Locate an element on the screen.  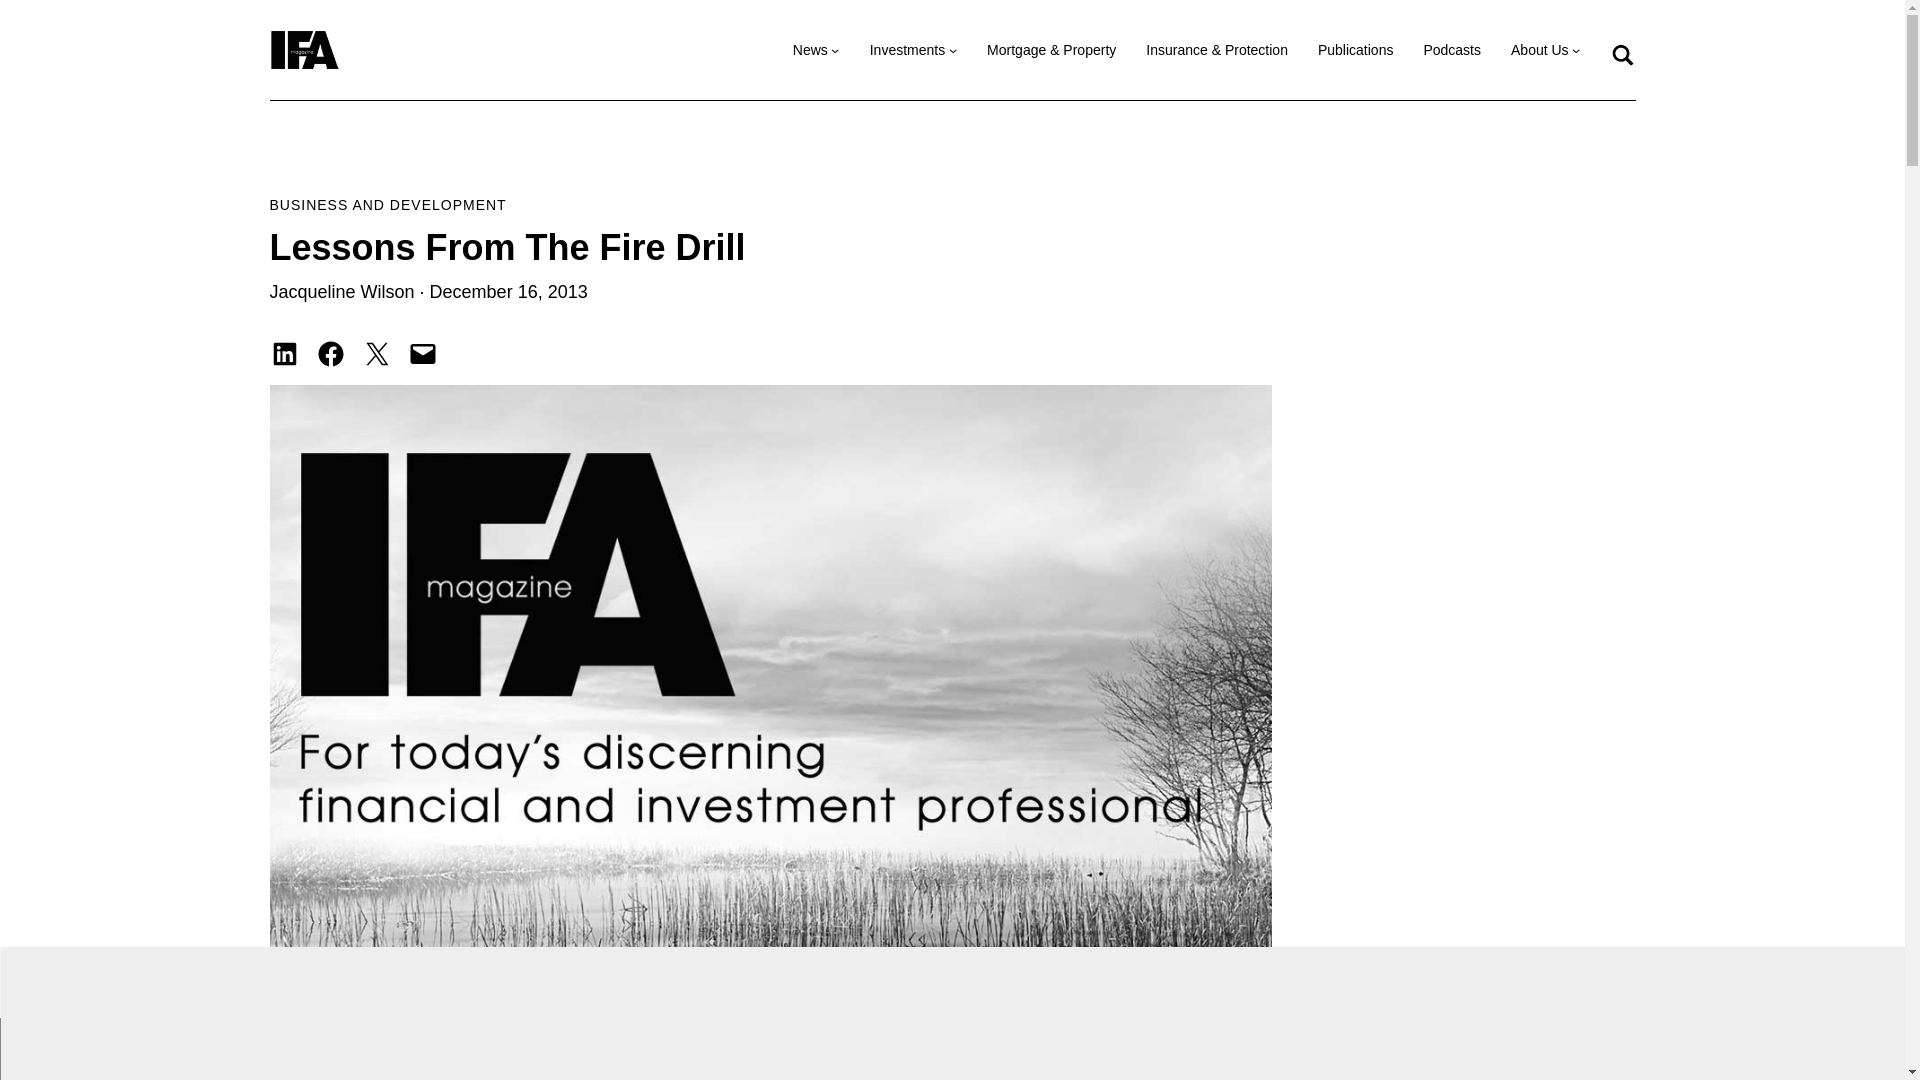
Share on LinkedIn is located at coordinates (284, 354).